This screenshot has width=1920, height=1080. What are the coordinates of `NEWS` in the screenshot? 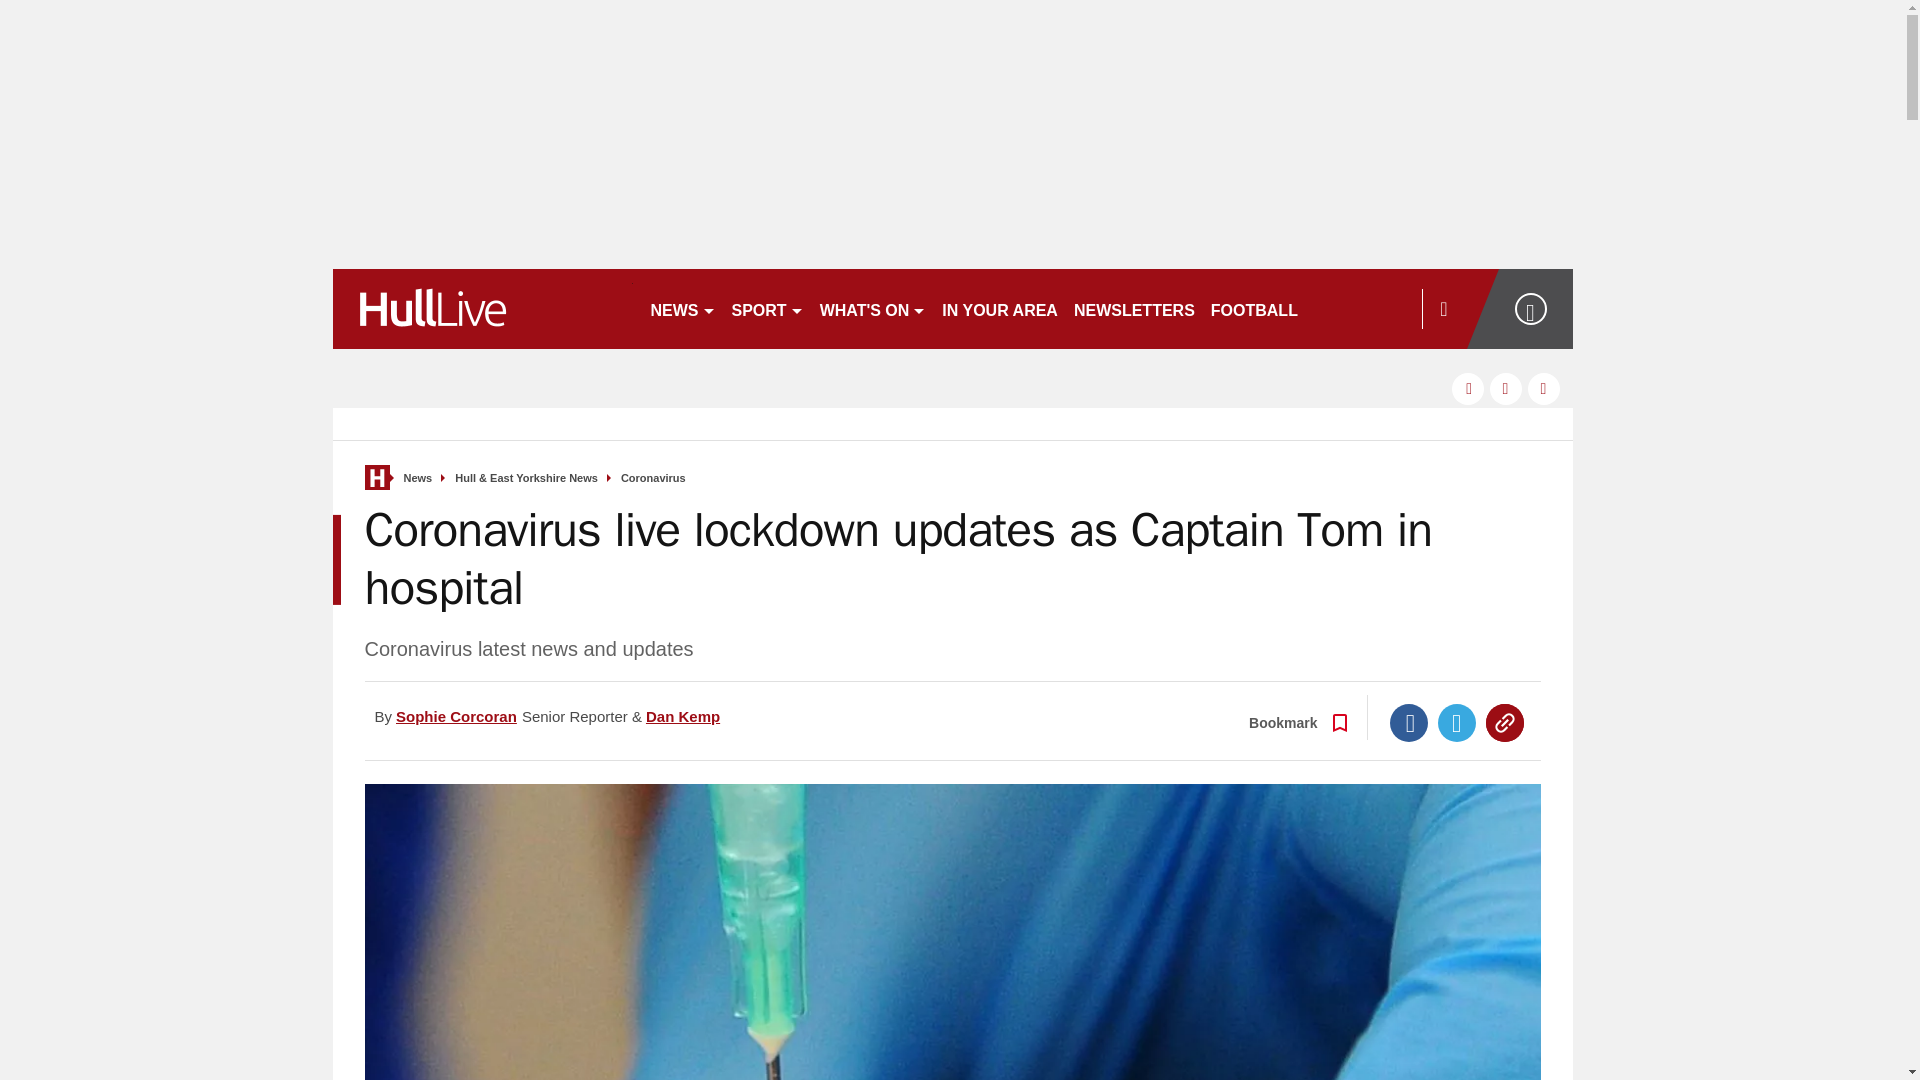 It's located at (682, 308).